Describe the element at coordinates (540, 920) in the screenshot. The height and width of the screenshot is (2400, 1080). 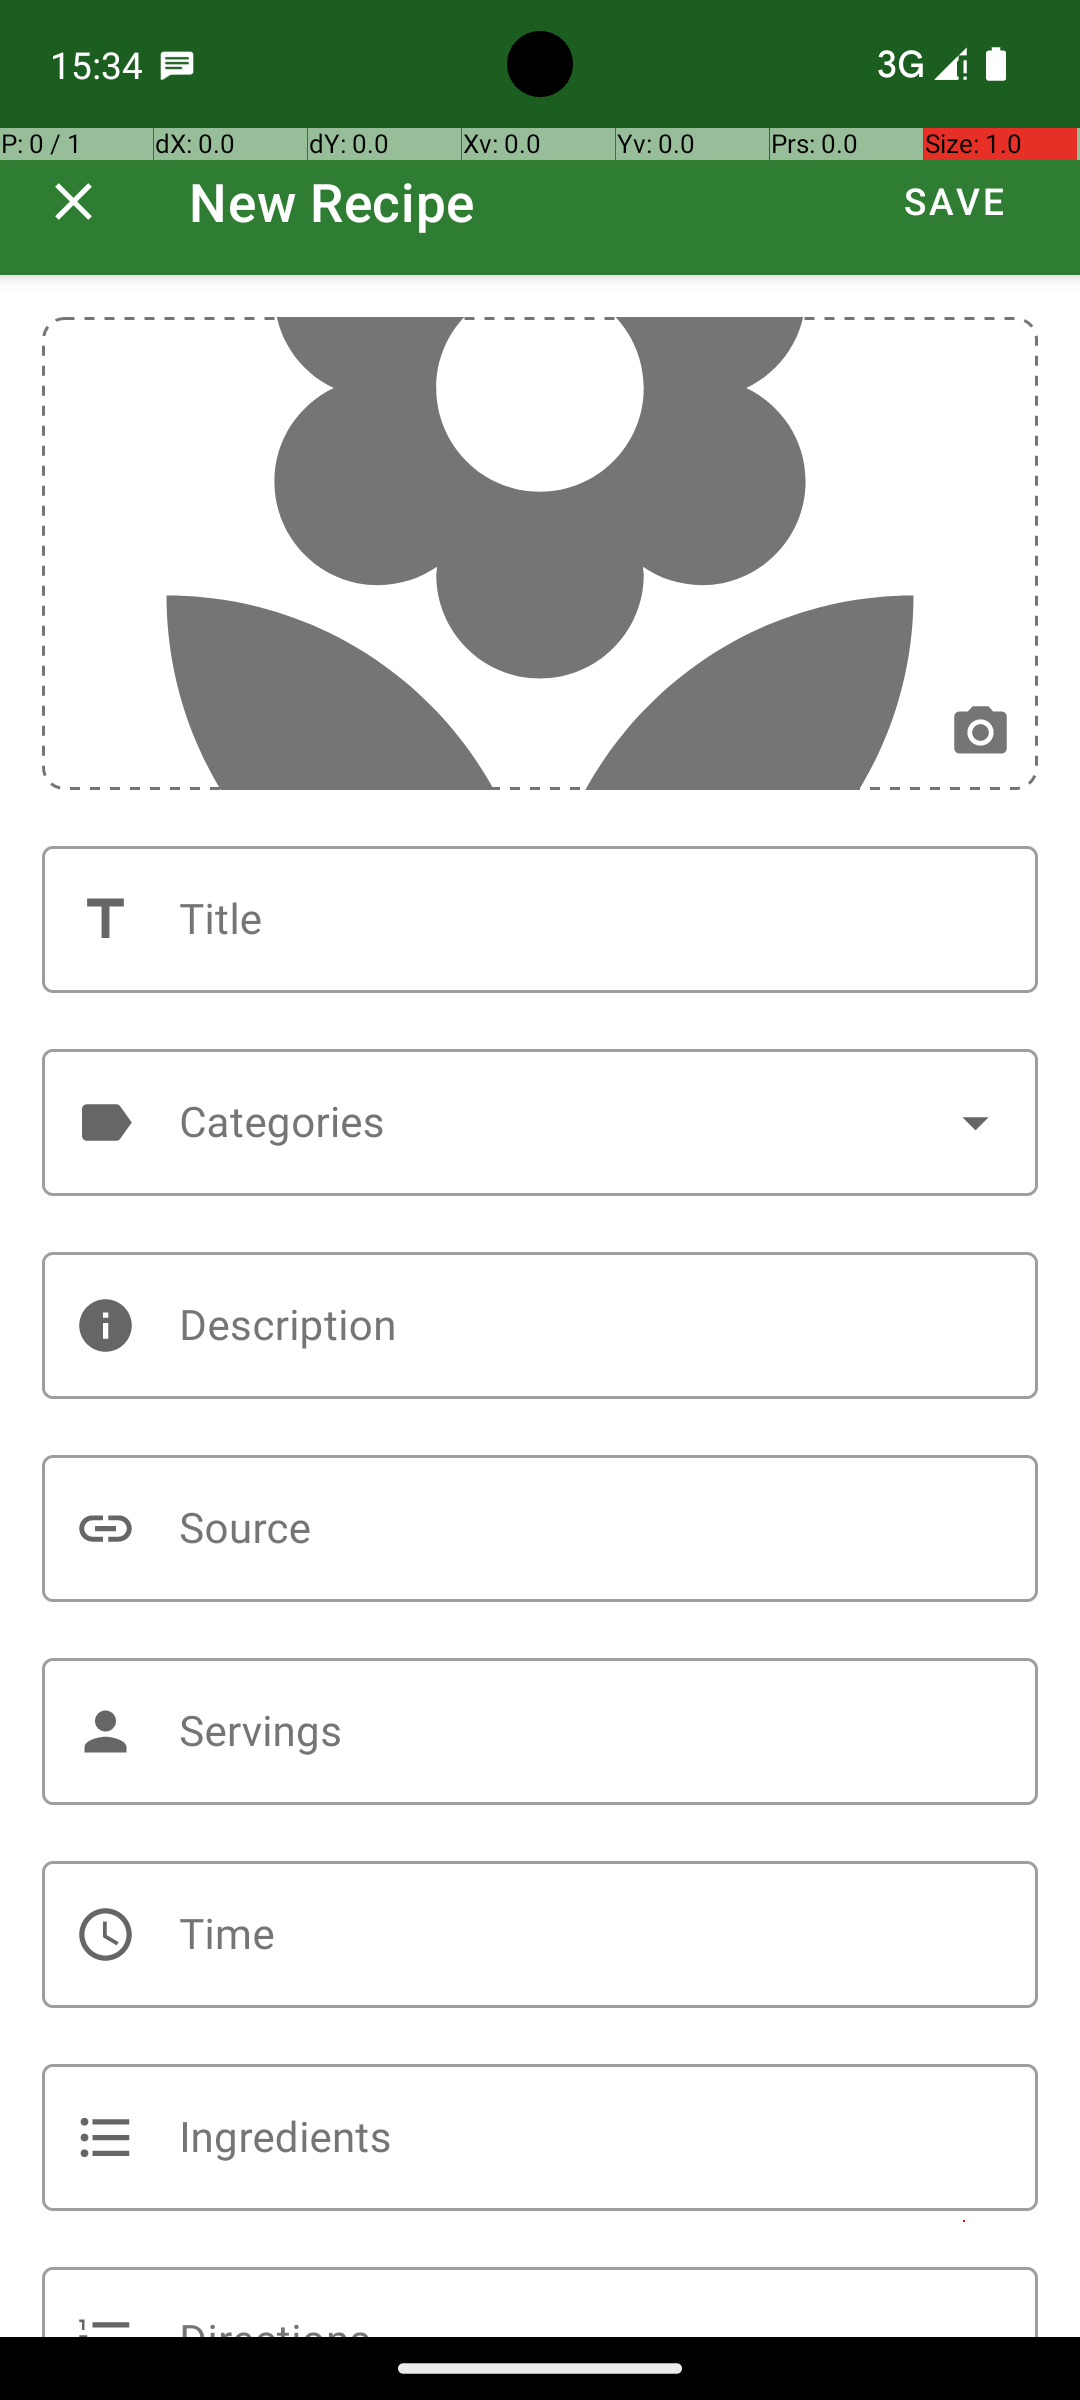
I see `Title` at that location.